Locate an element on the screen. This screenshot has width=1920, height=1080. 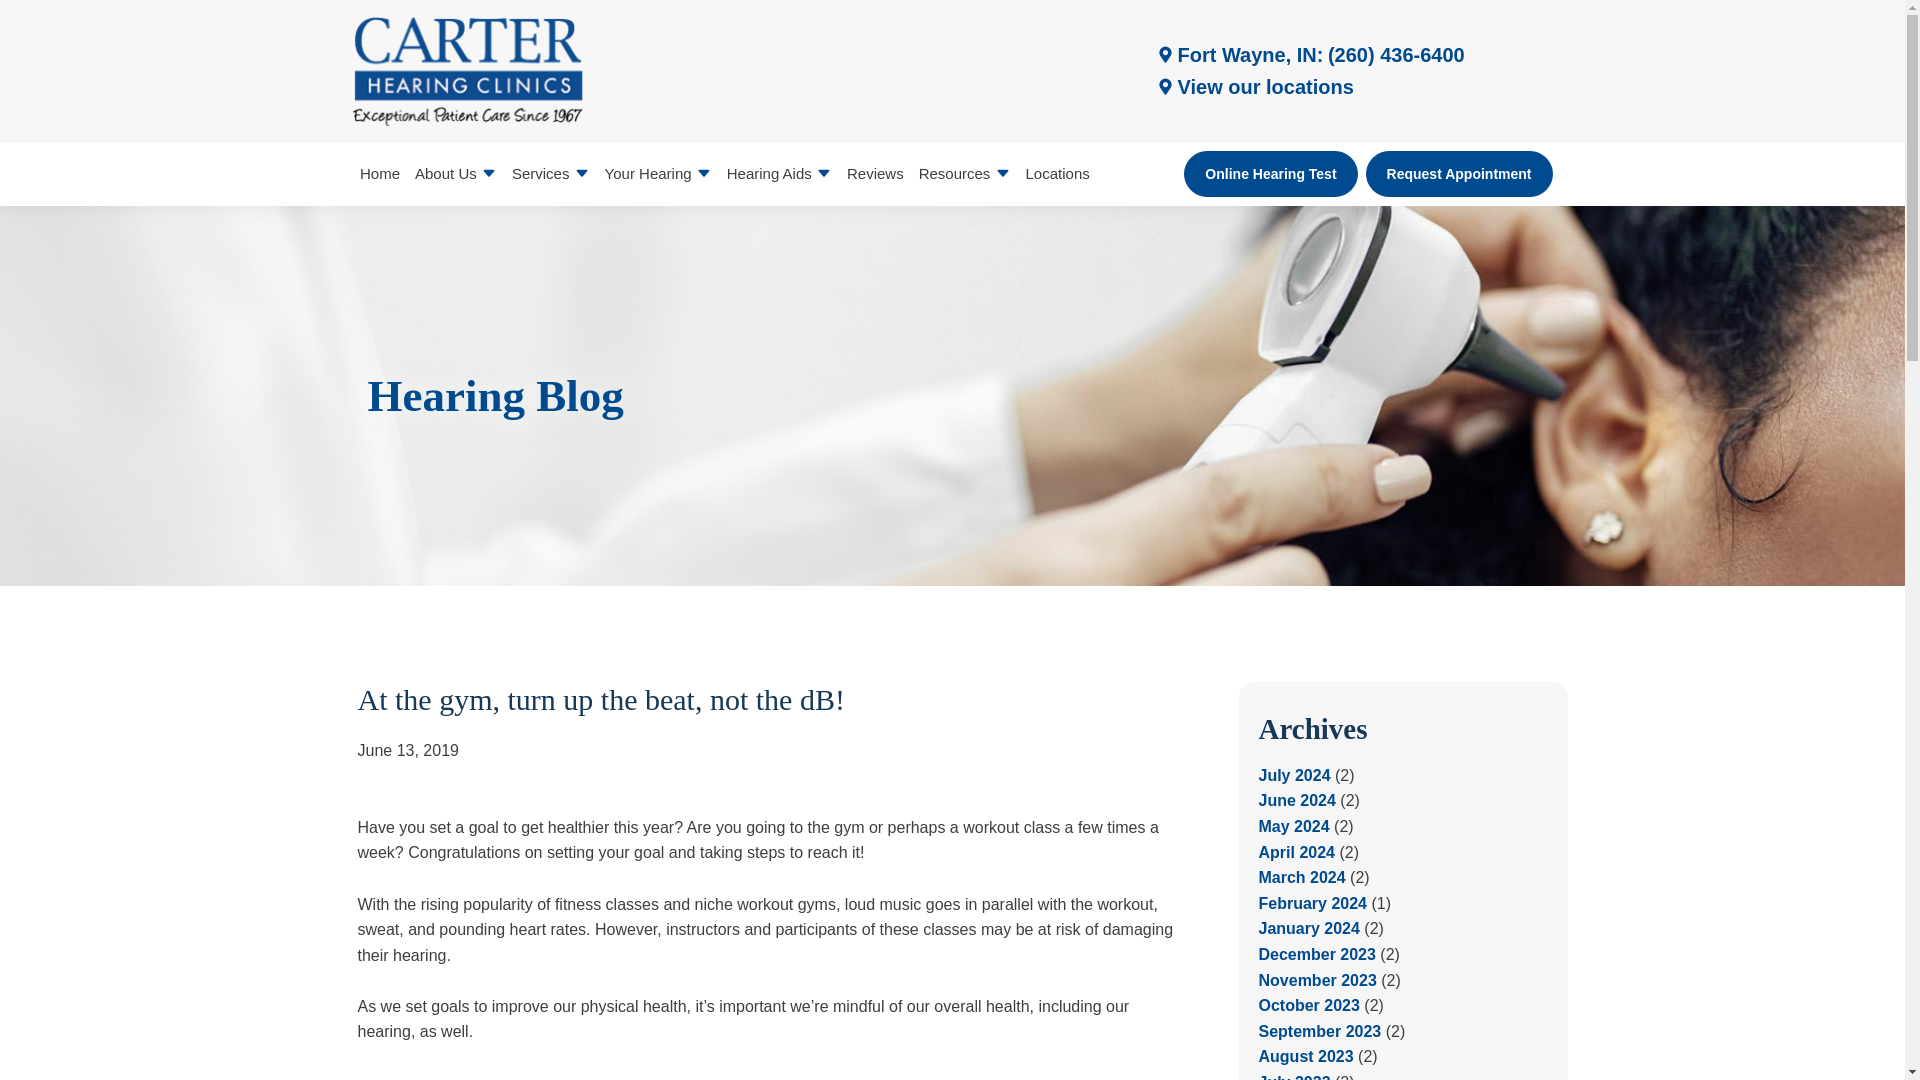
About Us is located at coordinates (456, 174).